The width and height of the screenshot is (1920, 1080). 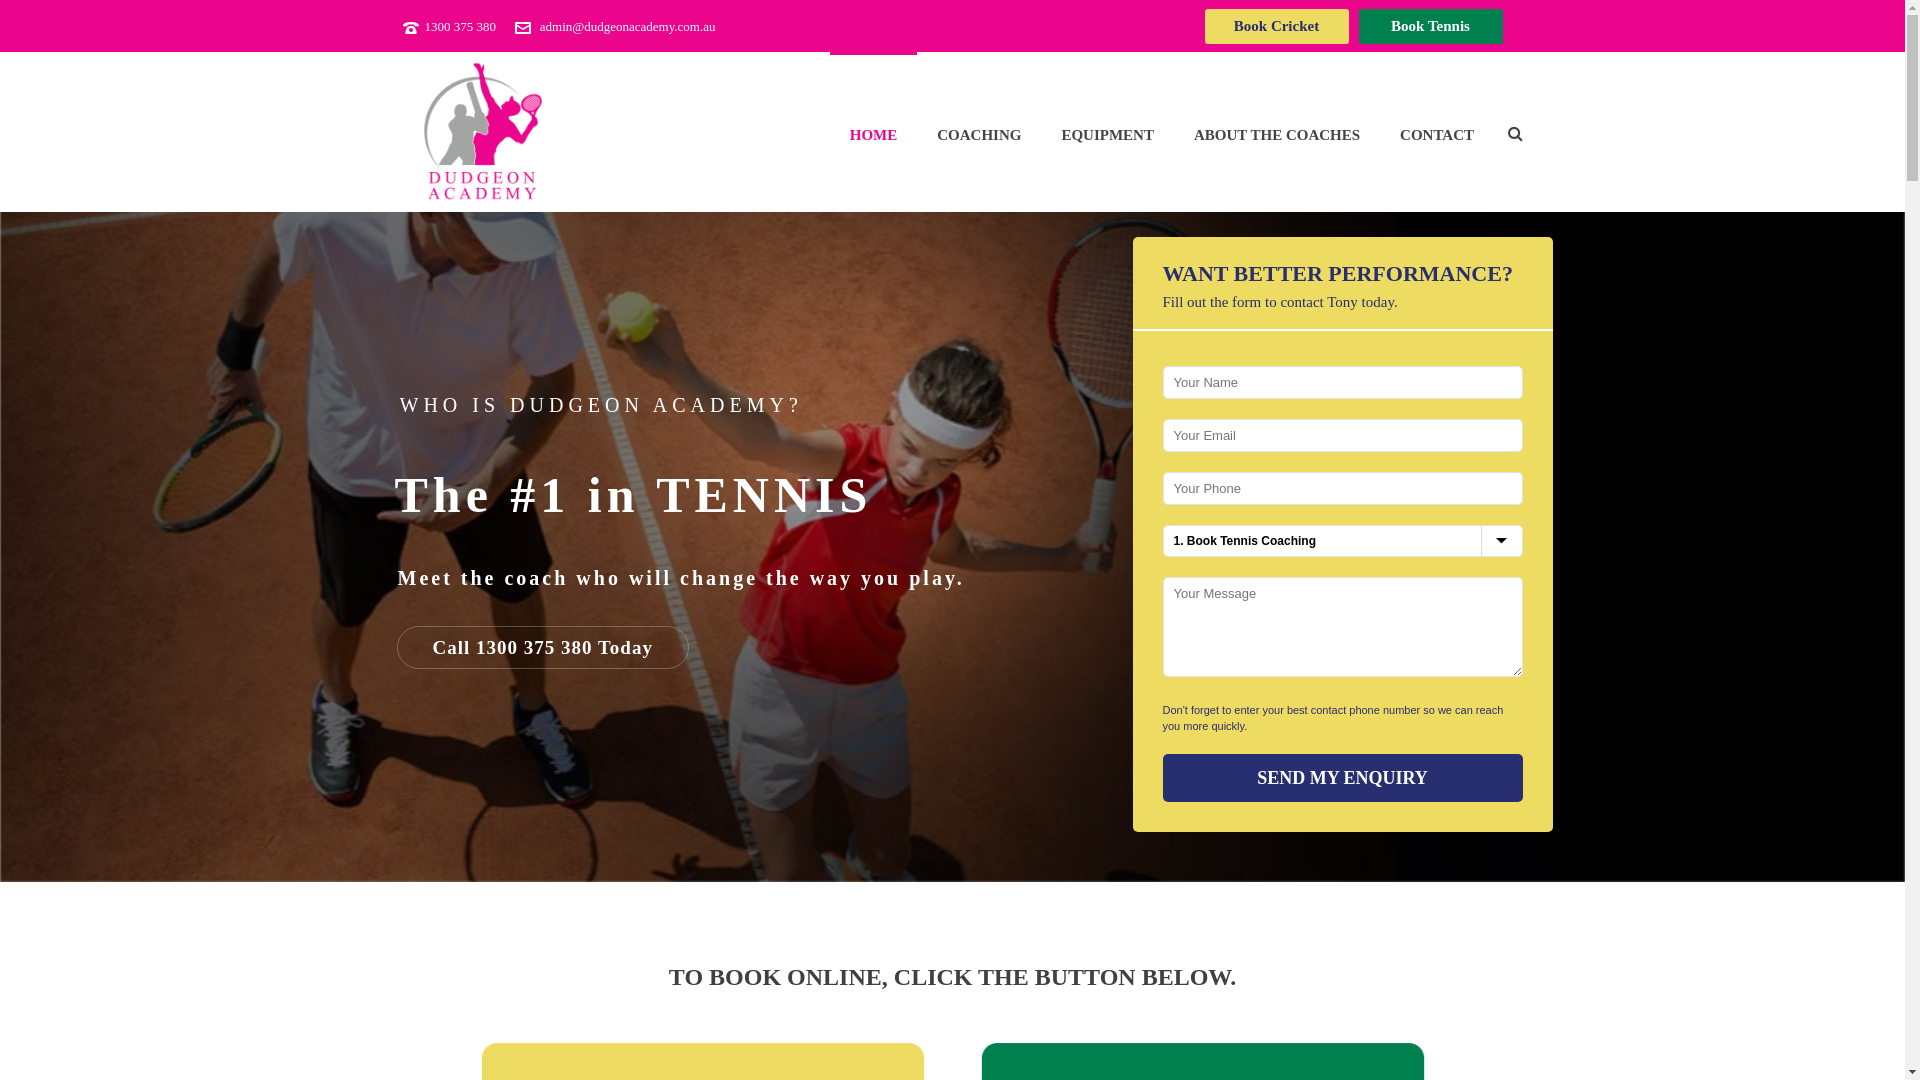 What do you see at coordinates (460, 26) in the screenshot?
I see `1300 375 380` at bounding box center [460, 26].